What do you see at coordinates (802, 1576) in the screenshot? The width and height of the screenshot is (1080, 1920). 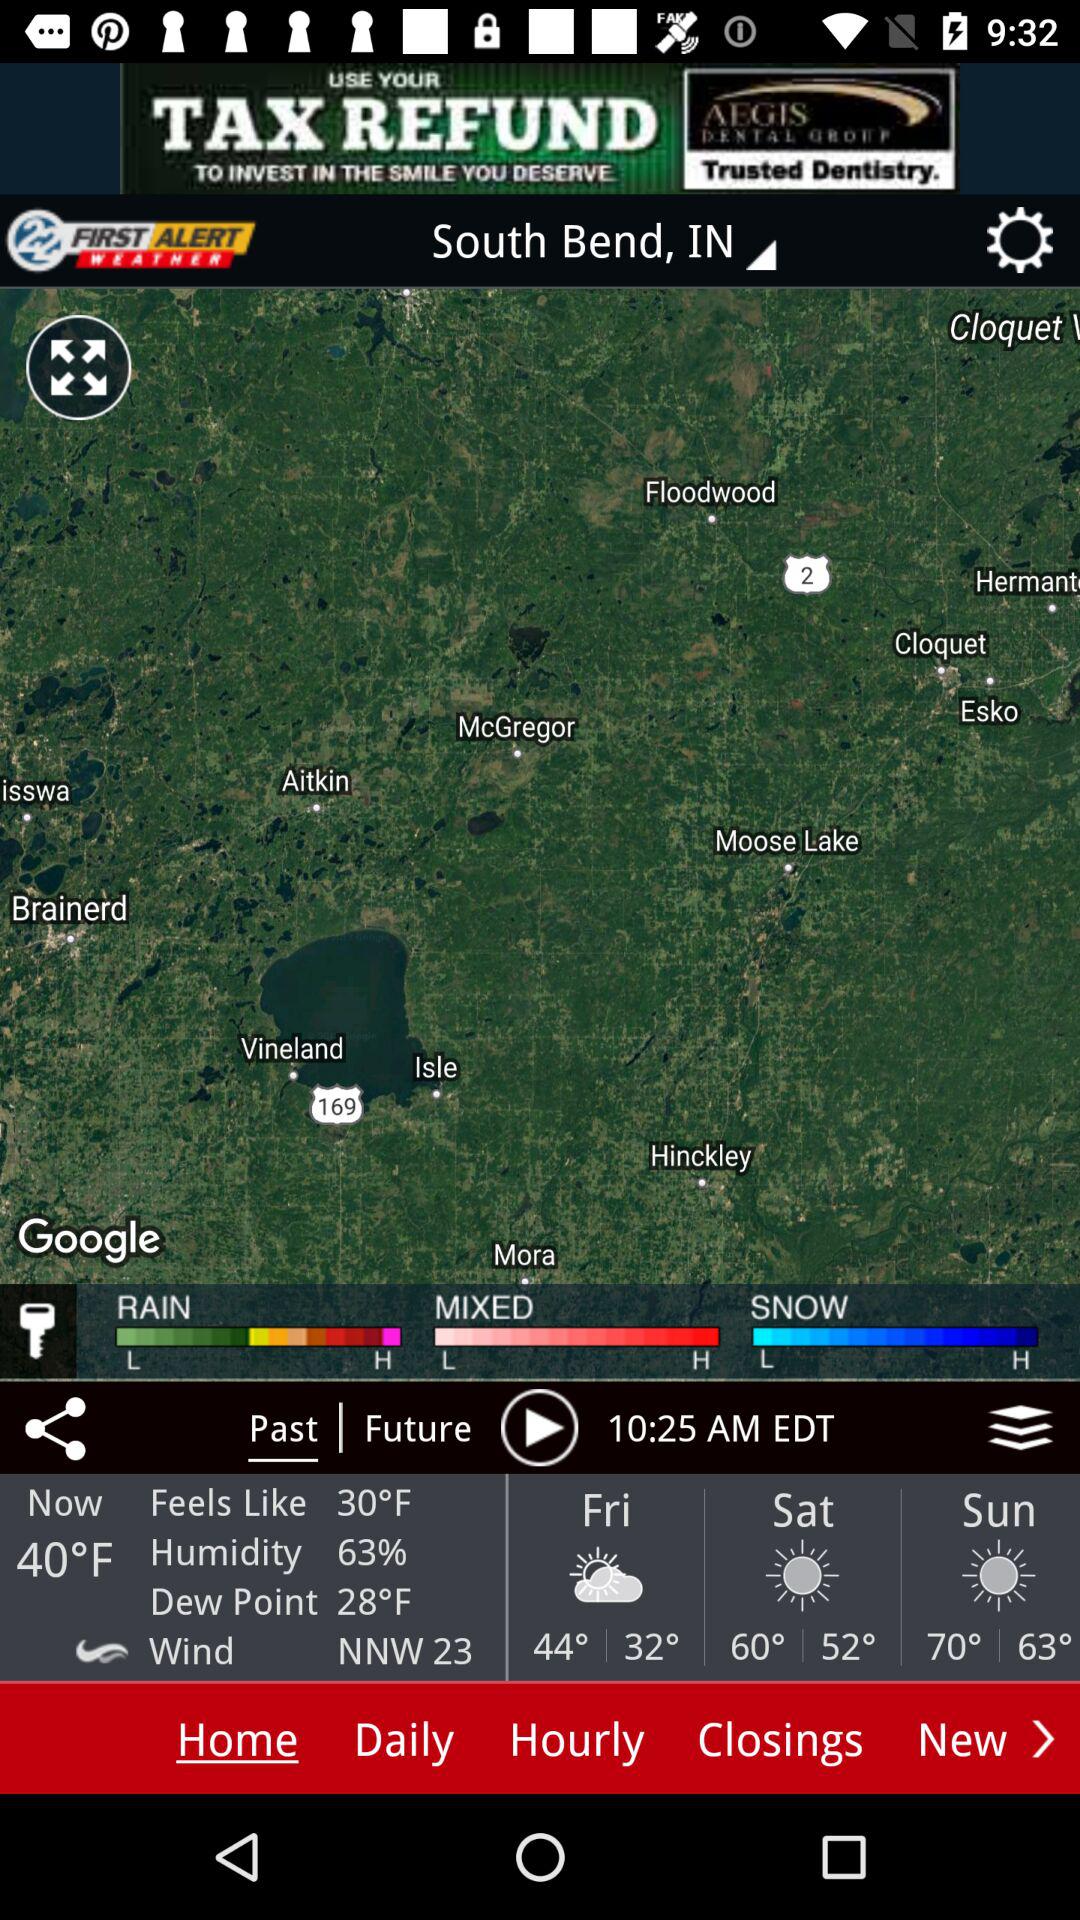 I see `click on the icon below sat` at bounding box center [802, 1576].